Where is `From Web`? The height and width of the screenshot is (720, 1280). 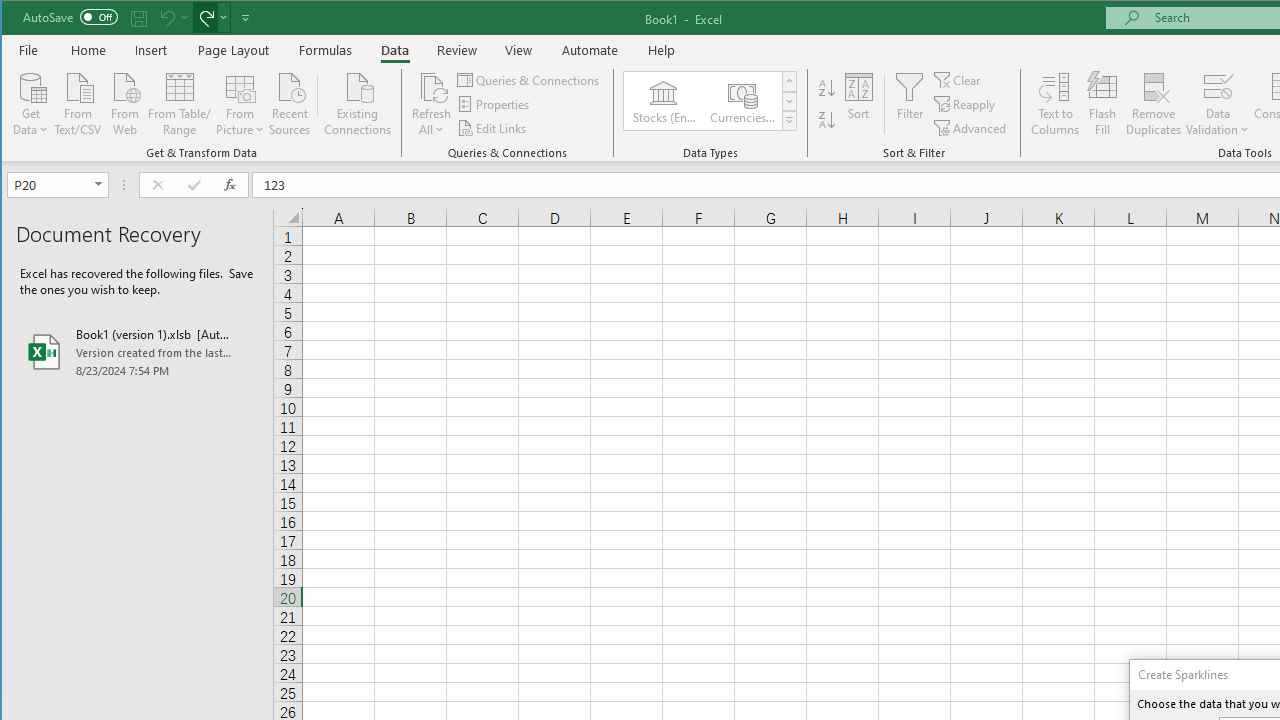 From Web is located at coordinates (124, 102).